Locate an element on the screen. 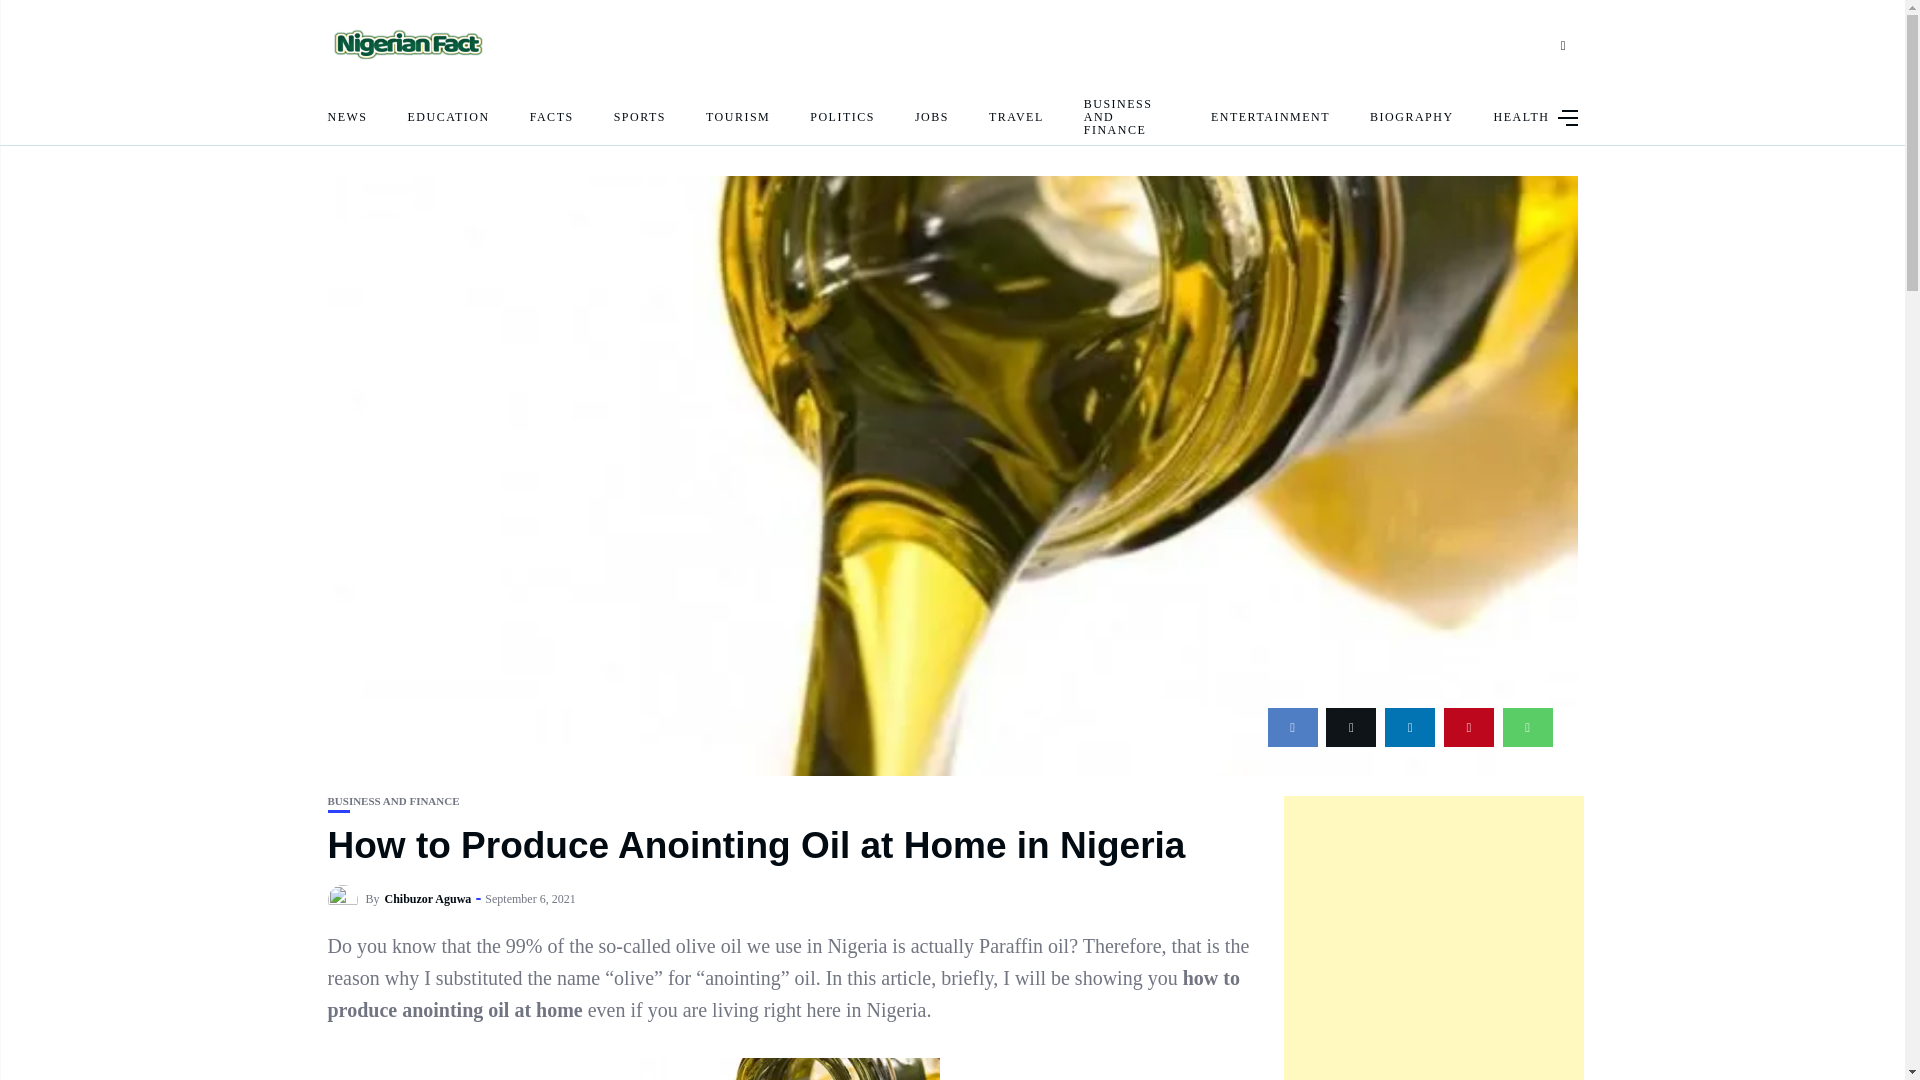 The image size is (1920, 1080). FACTS is located at coordinates (552, 116).